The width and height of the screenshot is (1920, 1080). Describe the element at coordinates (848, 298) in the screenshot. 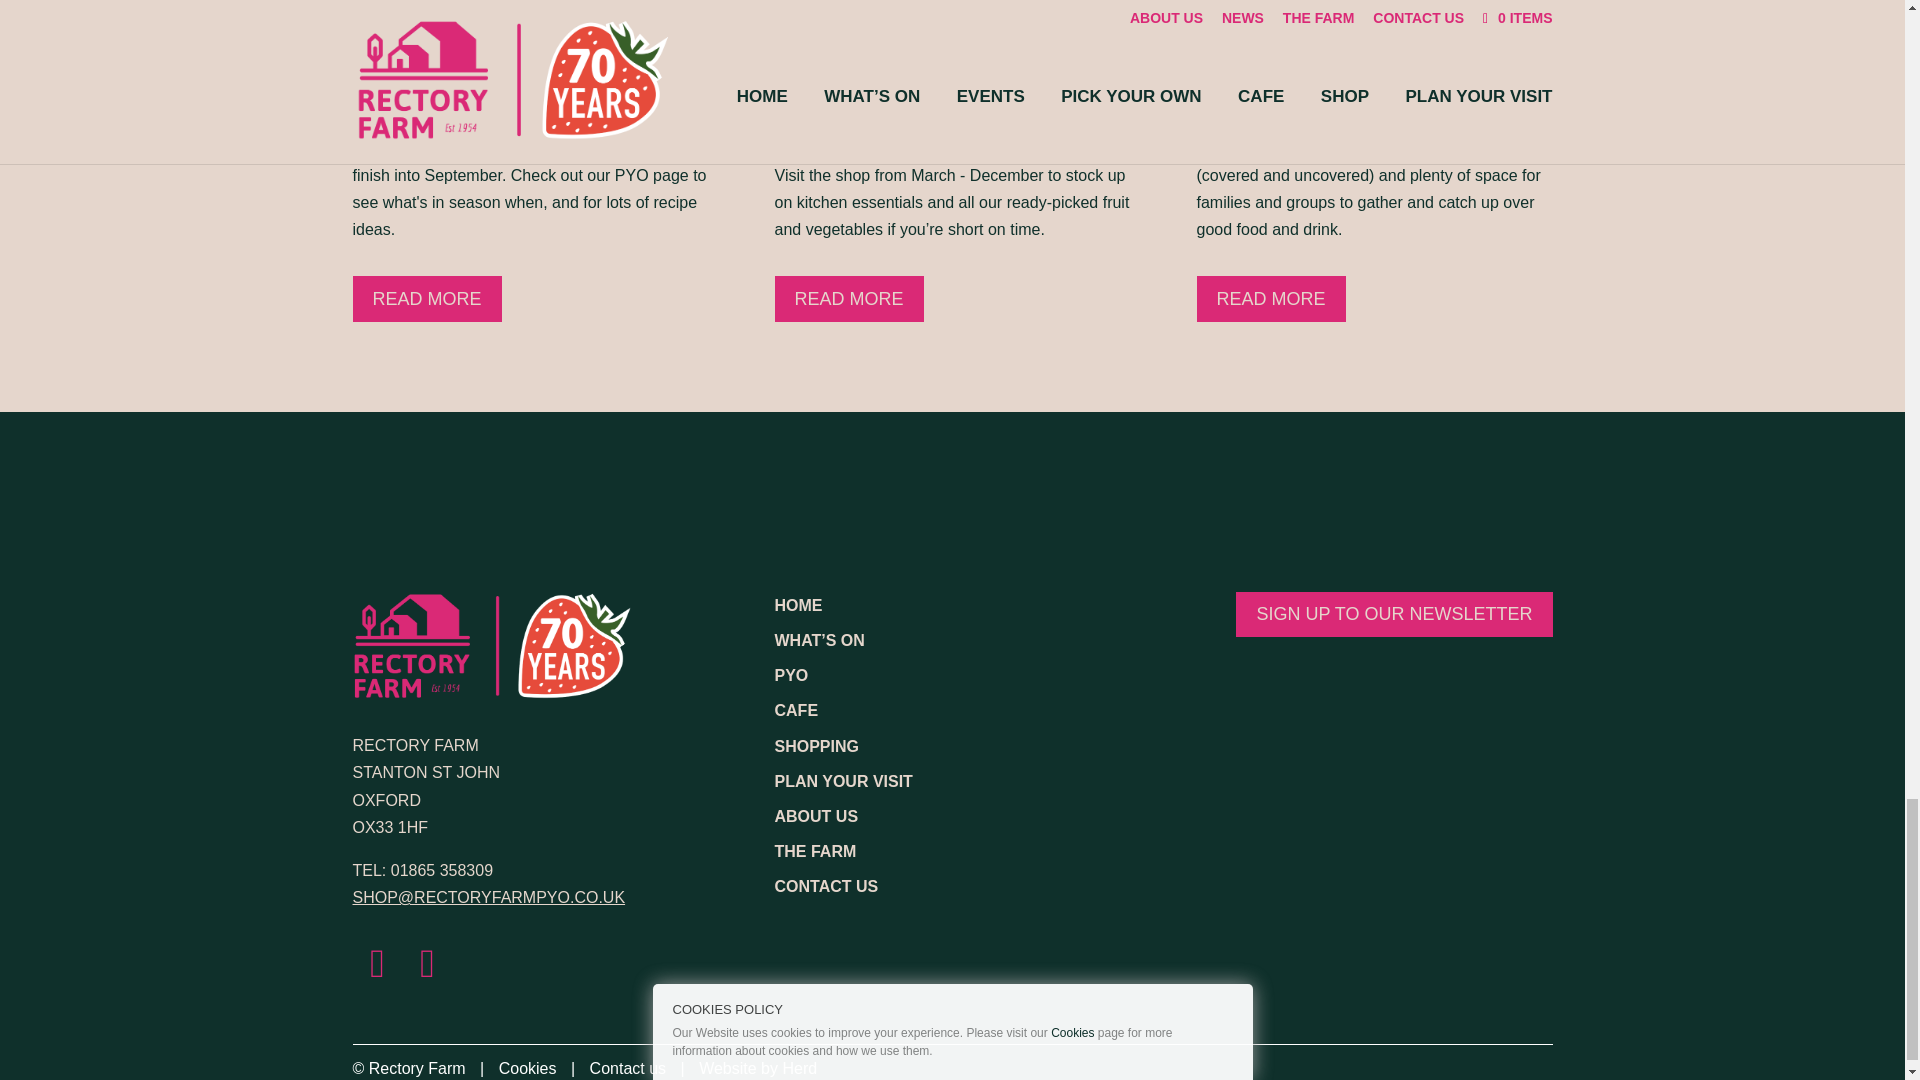

I see `READ MORE` at that location.